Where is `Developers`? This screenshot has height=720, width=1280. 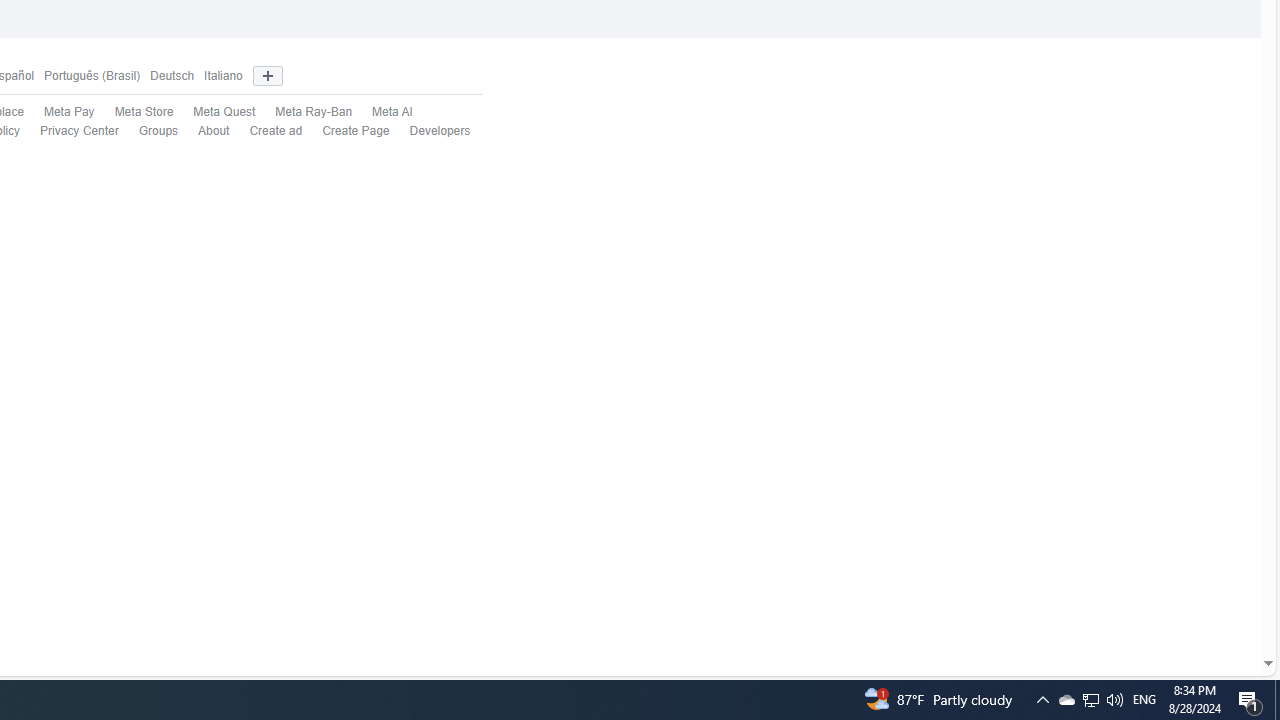 Developers is located at coordinates (440, 130).